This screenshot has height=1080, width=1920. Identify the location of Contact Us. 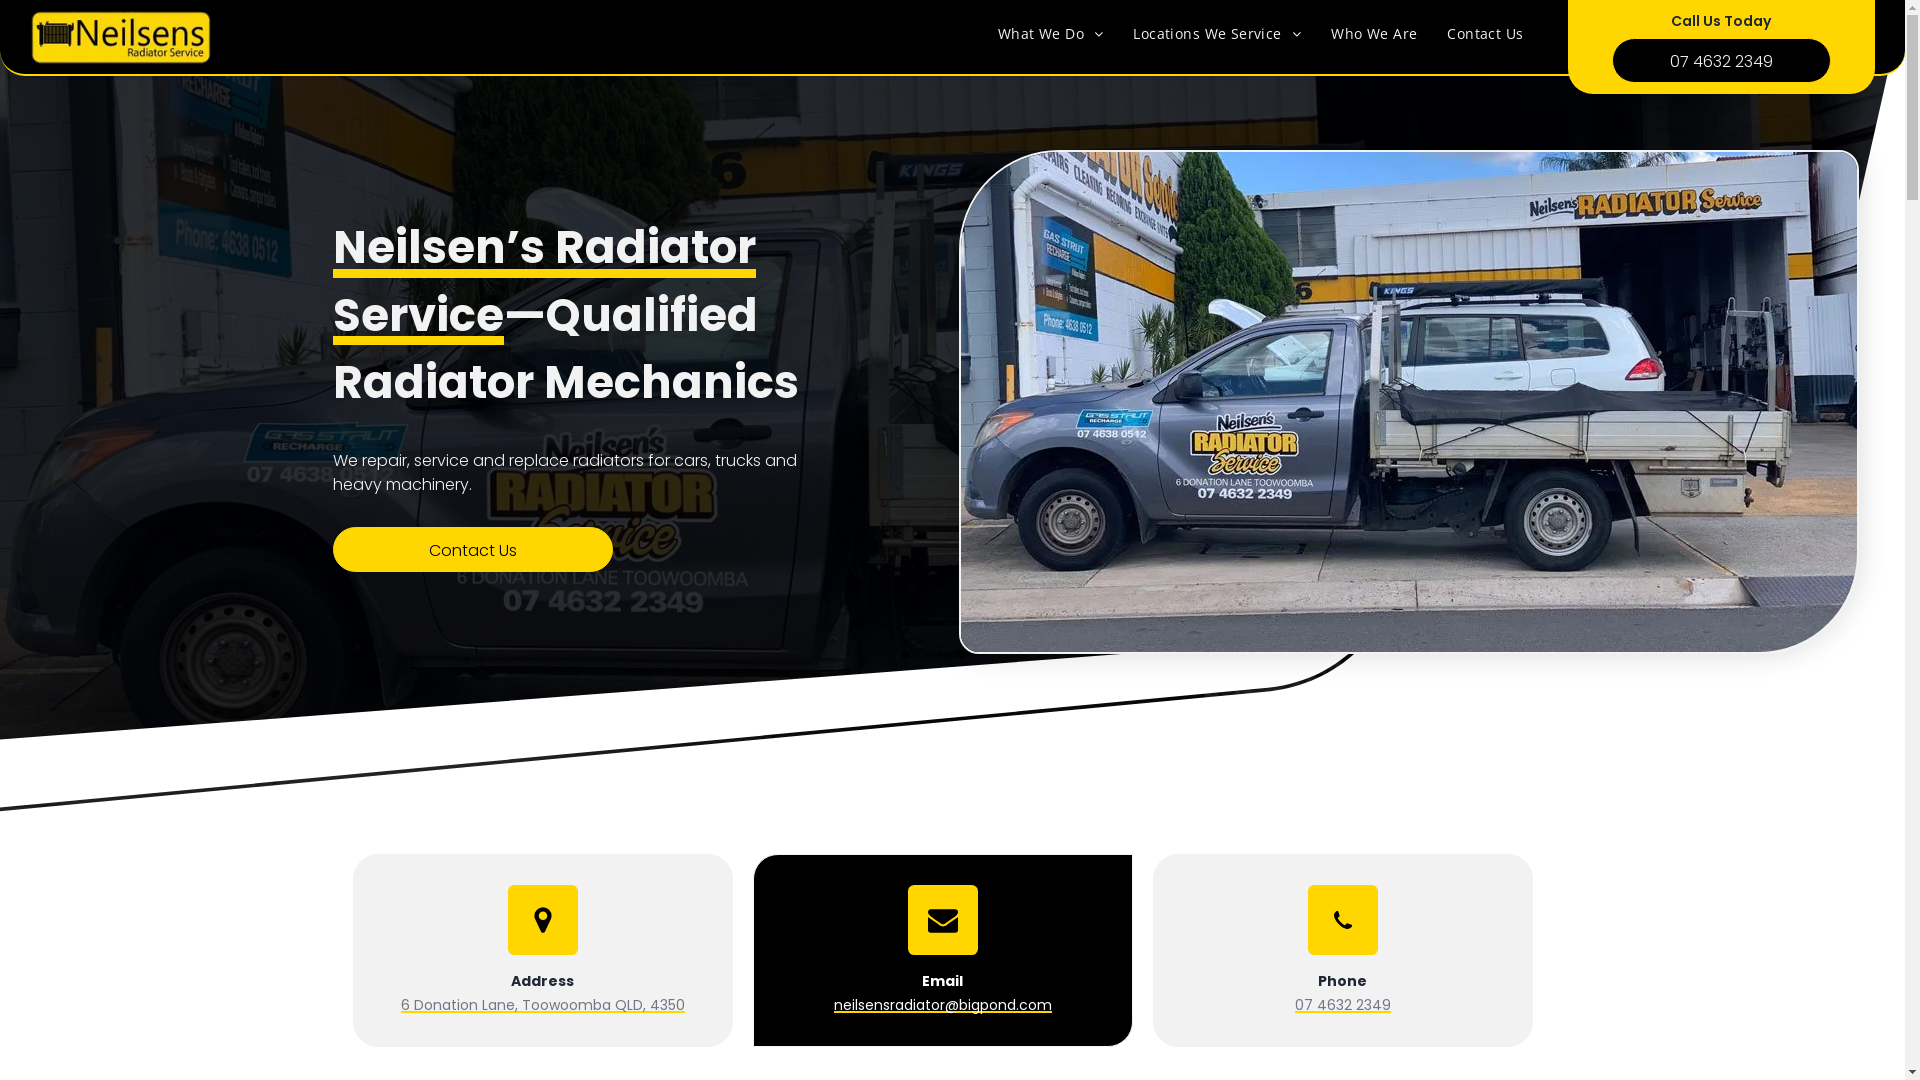
(1485, 34).